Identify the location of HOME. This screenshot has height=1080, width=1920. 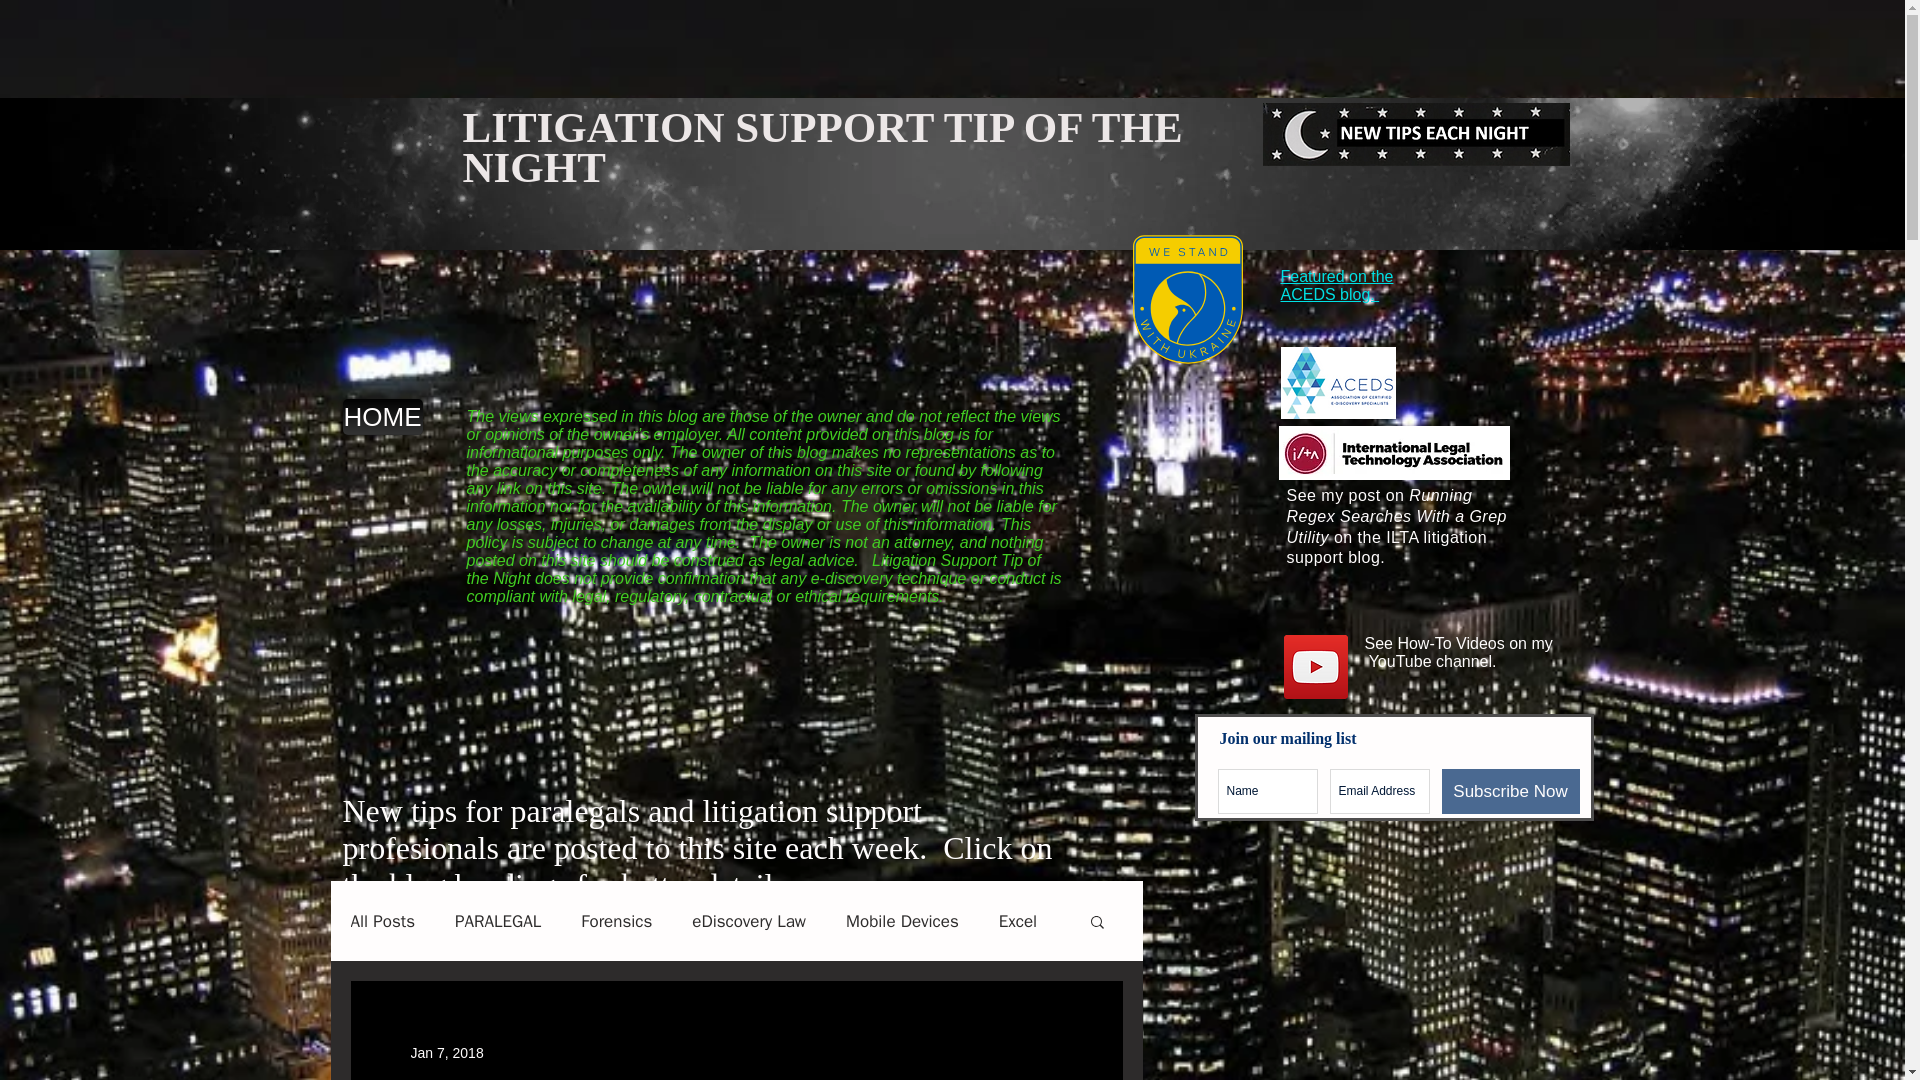
(382, 416).